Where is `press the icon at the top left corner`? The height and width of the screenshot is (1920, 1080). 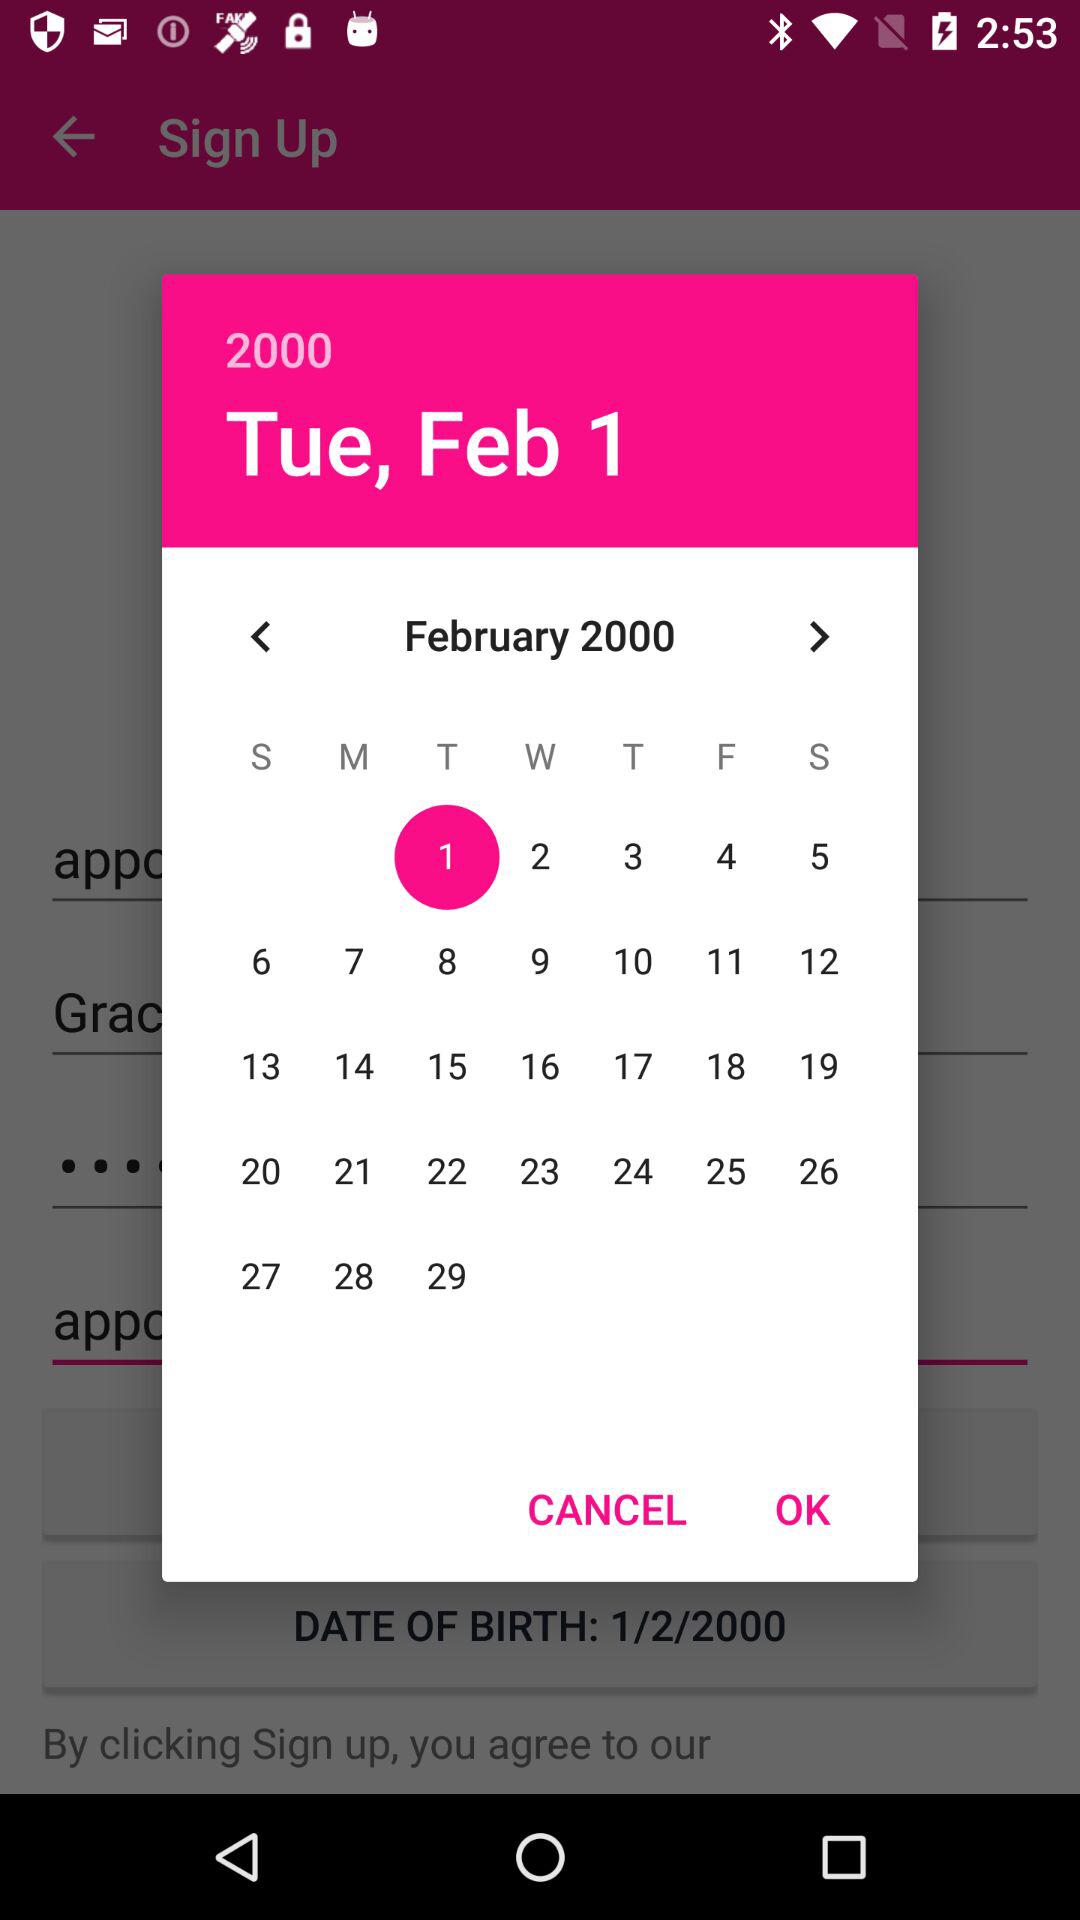 press the icon at the top left corner is located at coordinates (261, 636).